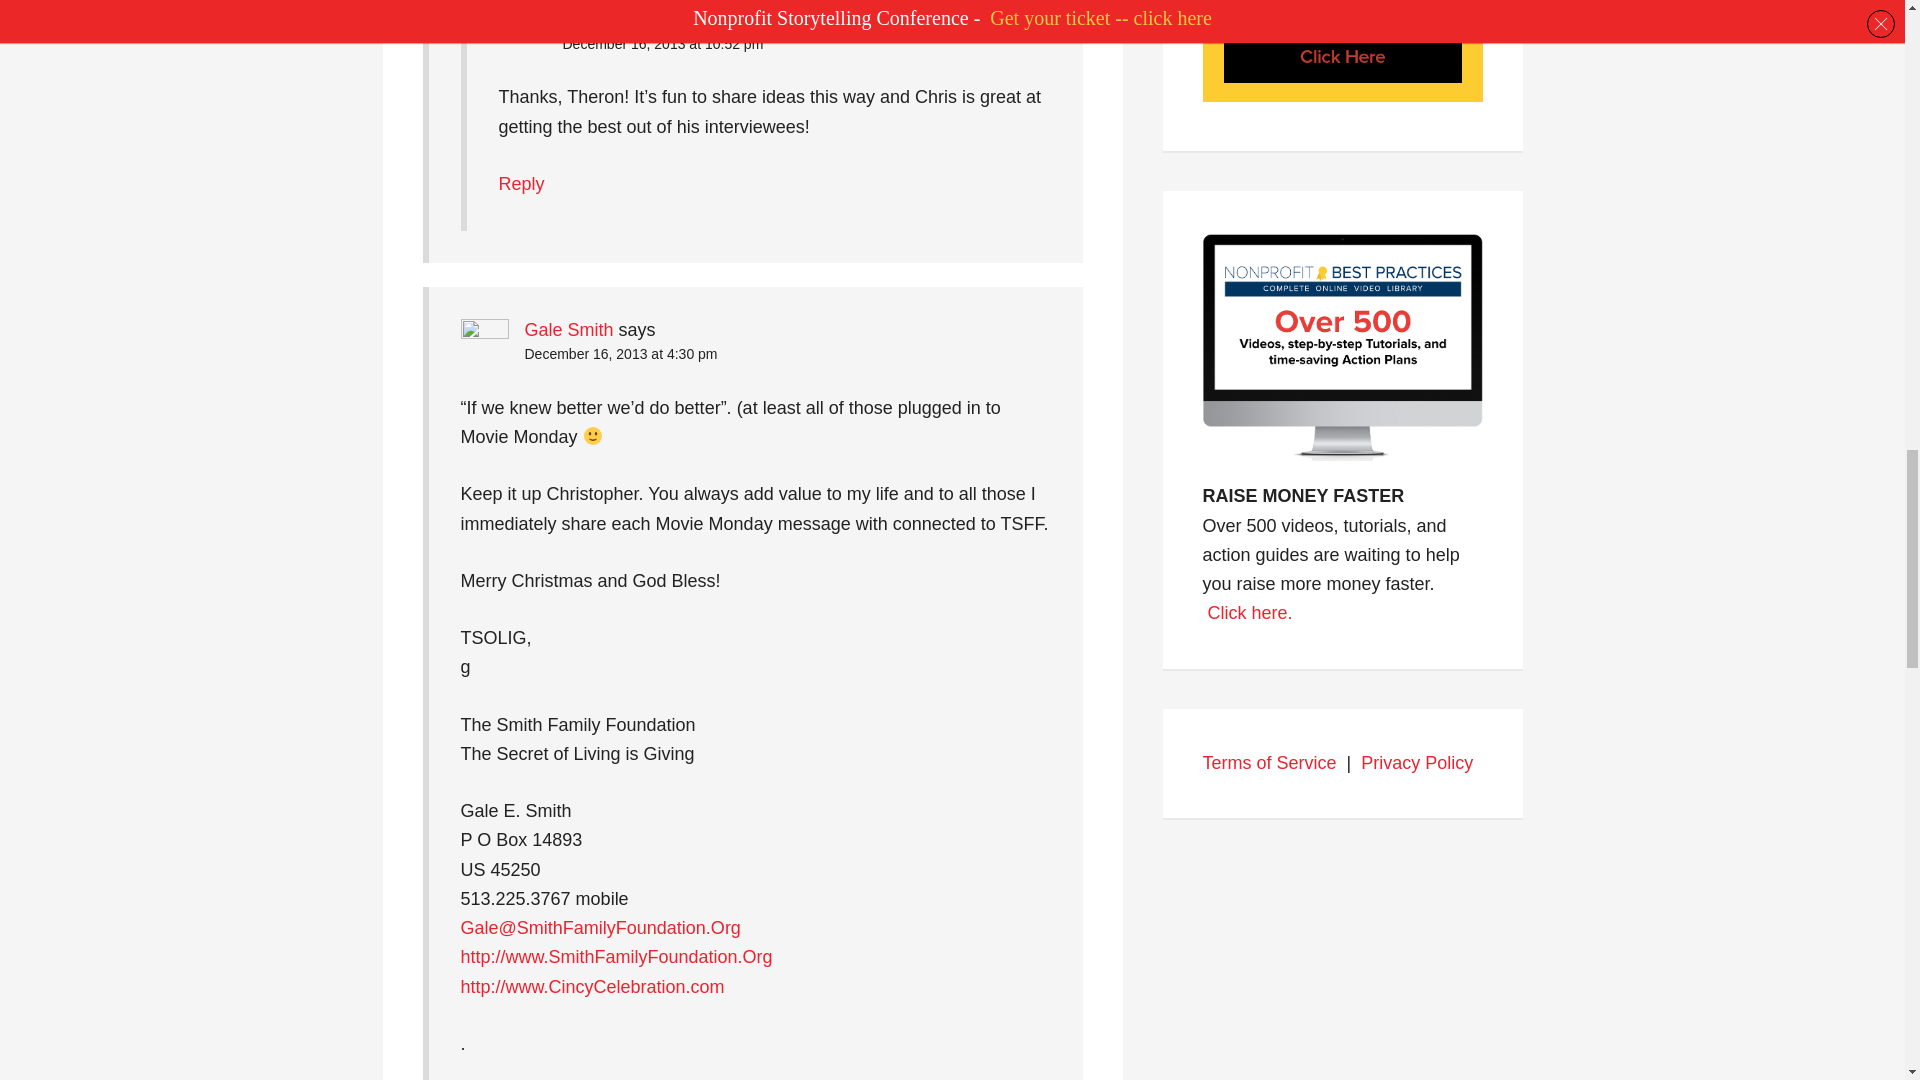  What do you see at coordinates (1342, 466) in the screenshot?
I see `Netflix for Nonprofits` at bounding box center [1342, 466].